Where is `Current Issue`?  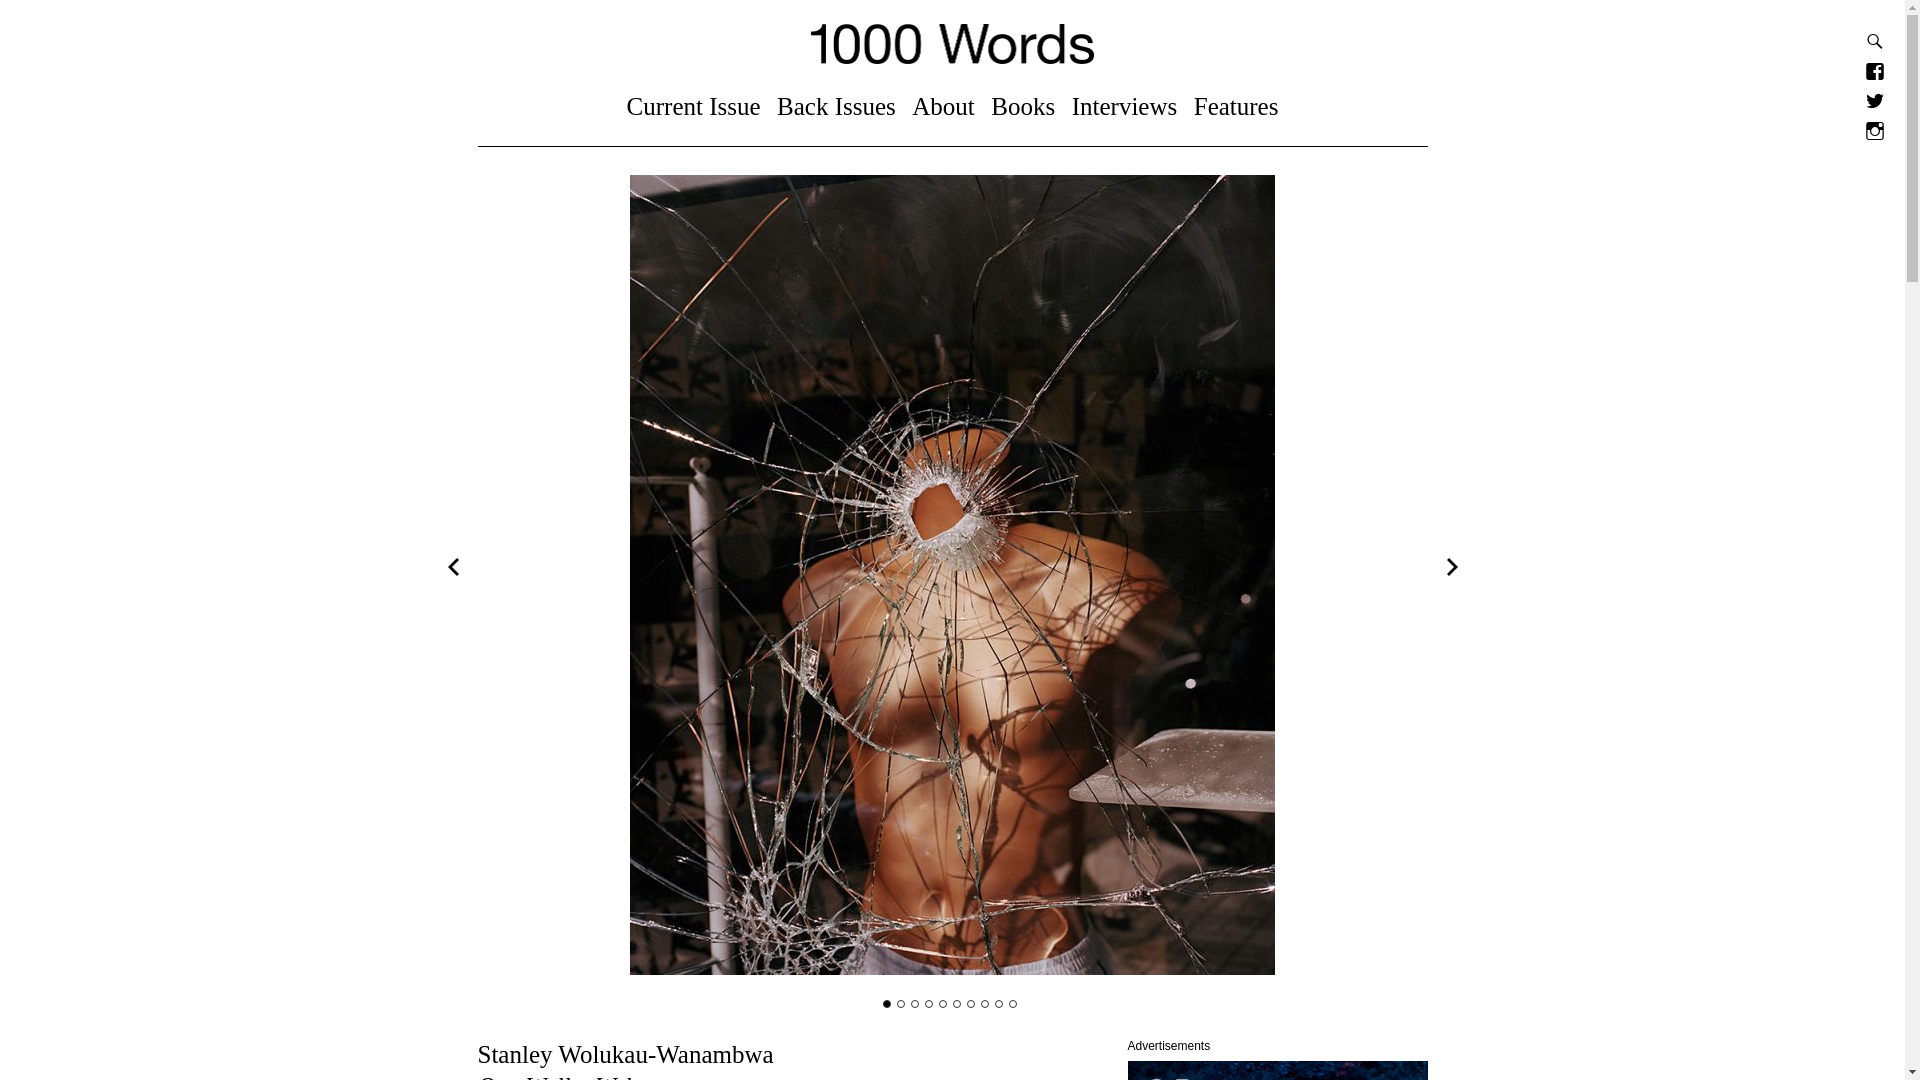
Current Issue is located at coordinates (694, 106).